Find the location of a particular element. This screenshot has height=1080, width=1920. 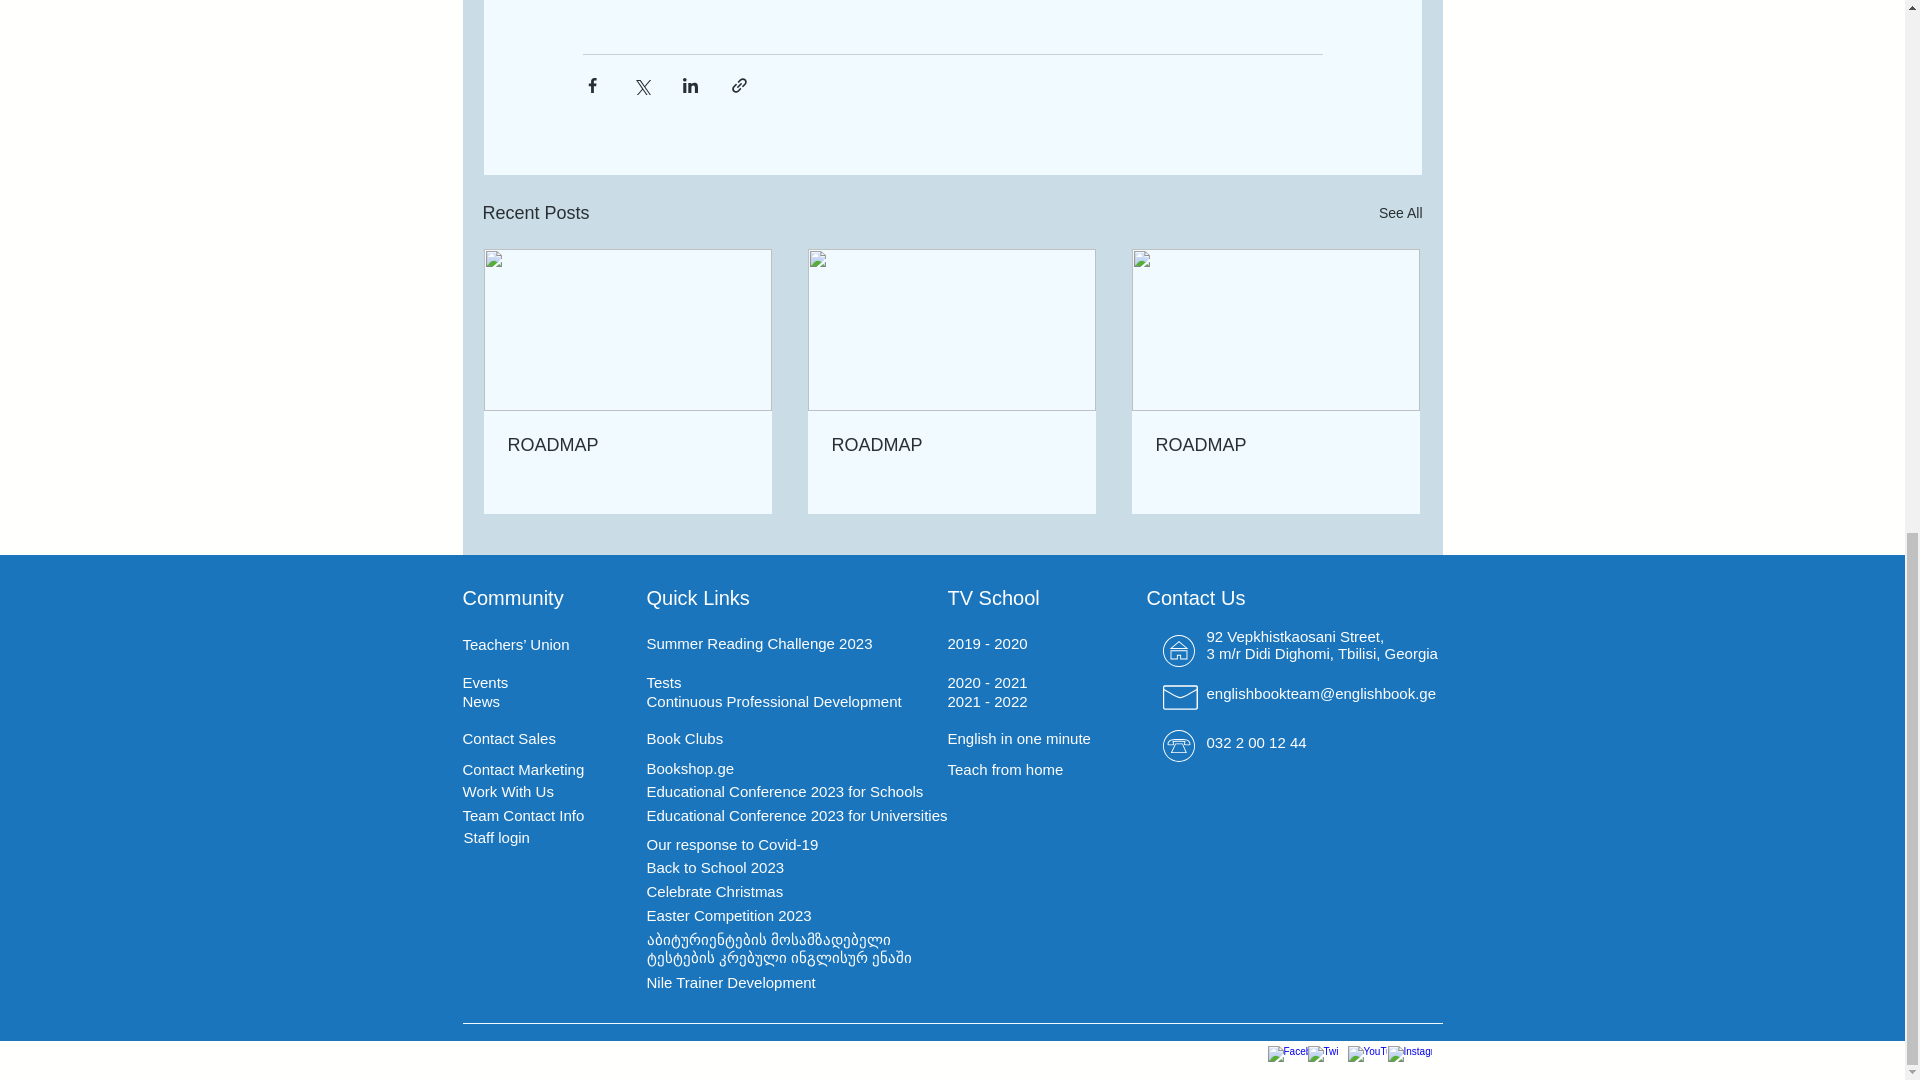

2019 - 2020 is located at coordinates (988, 644).